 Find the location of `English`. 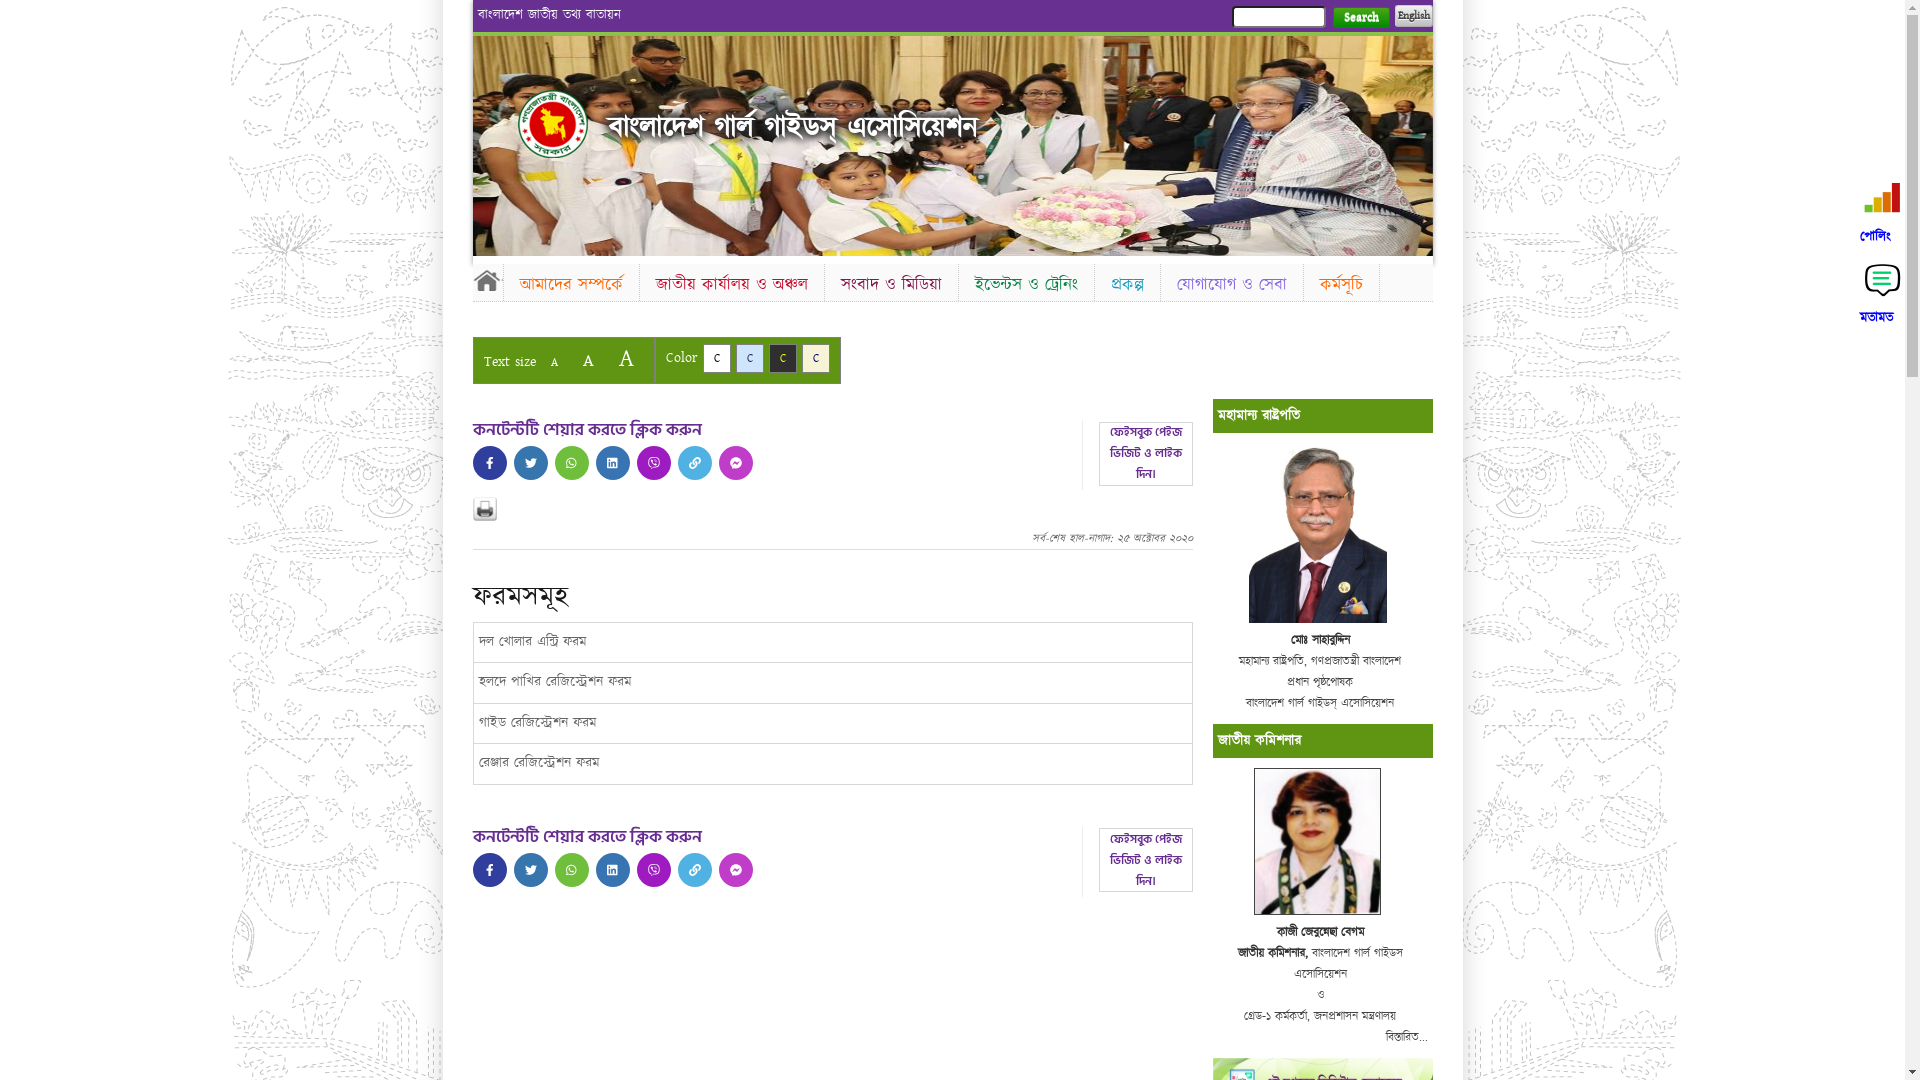

English is located at coordinates (1413, 16).